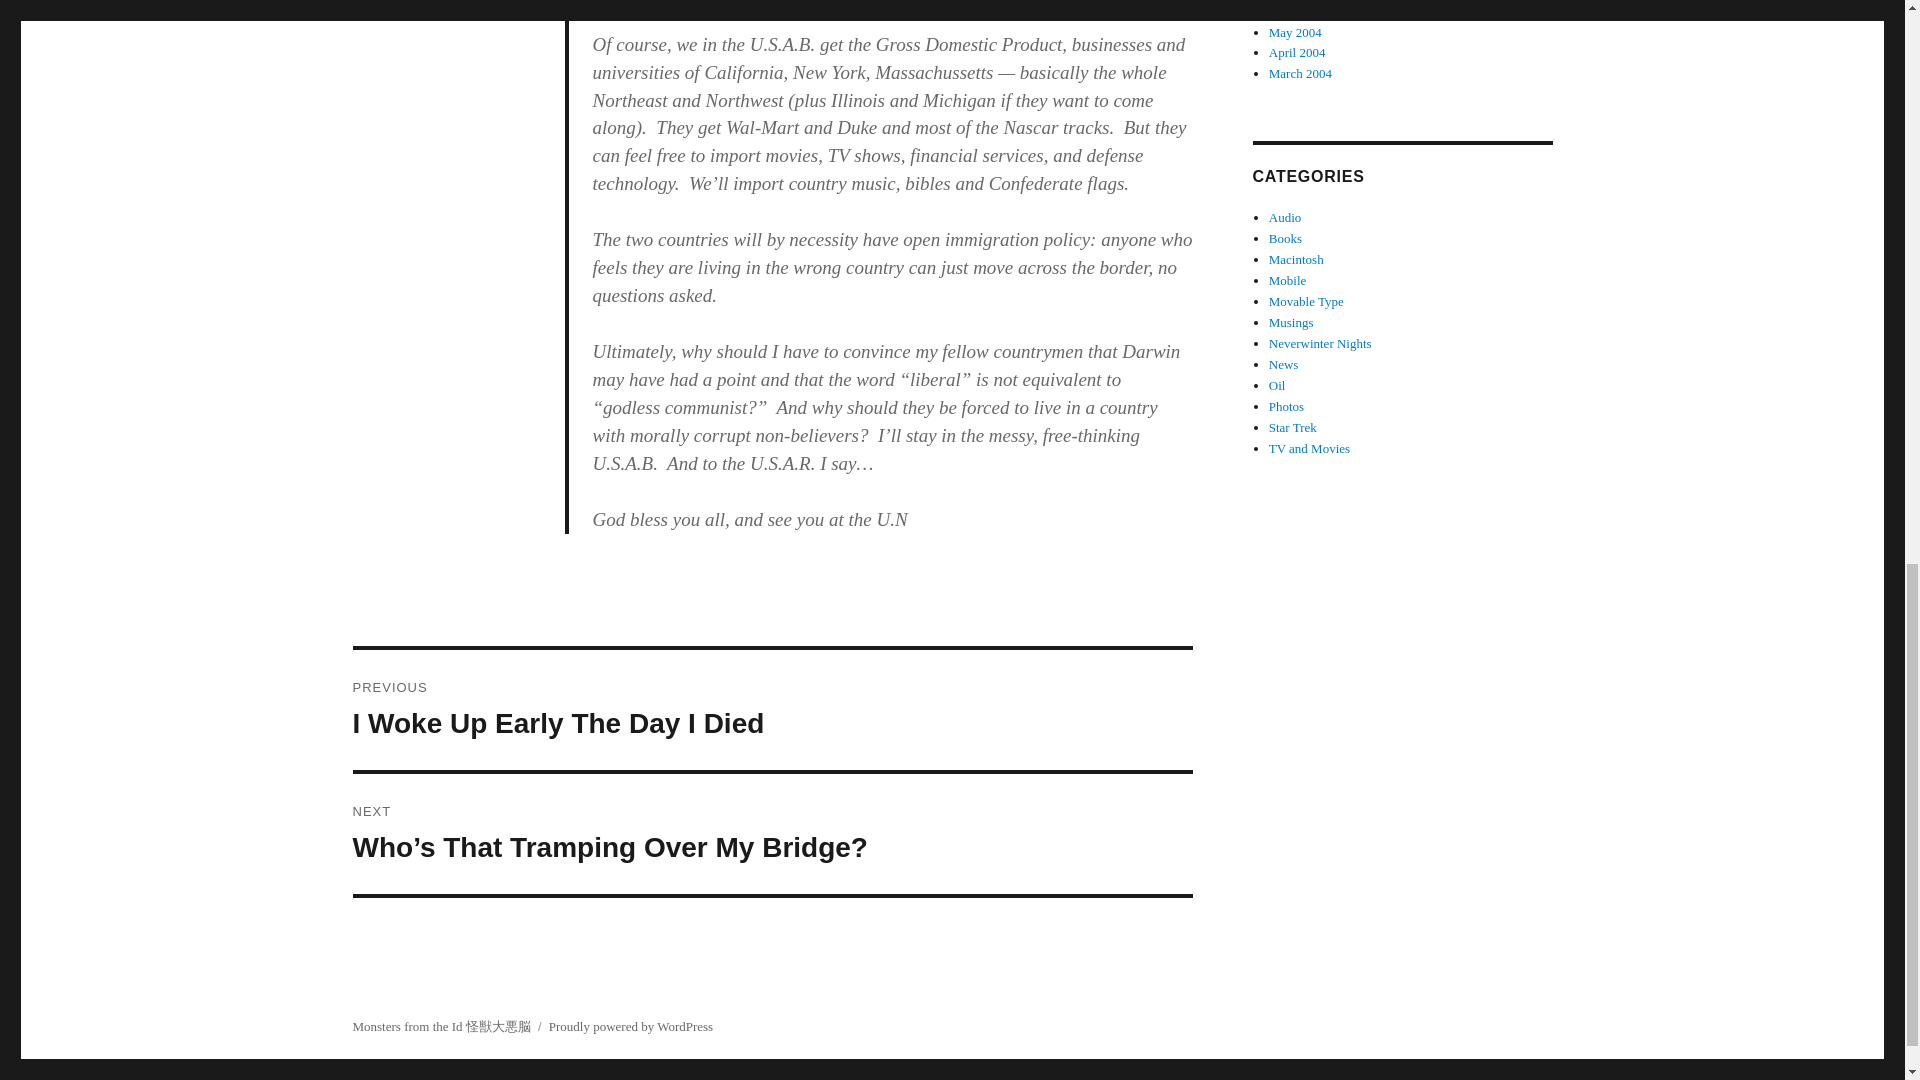 The image size is (1920, 1080). I want to click on April 2004, so click(1298, 52).